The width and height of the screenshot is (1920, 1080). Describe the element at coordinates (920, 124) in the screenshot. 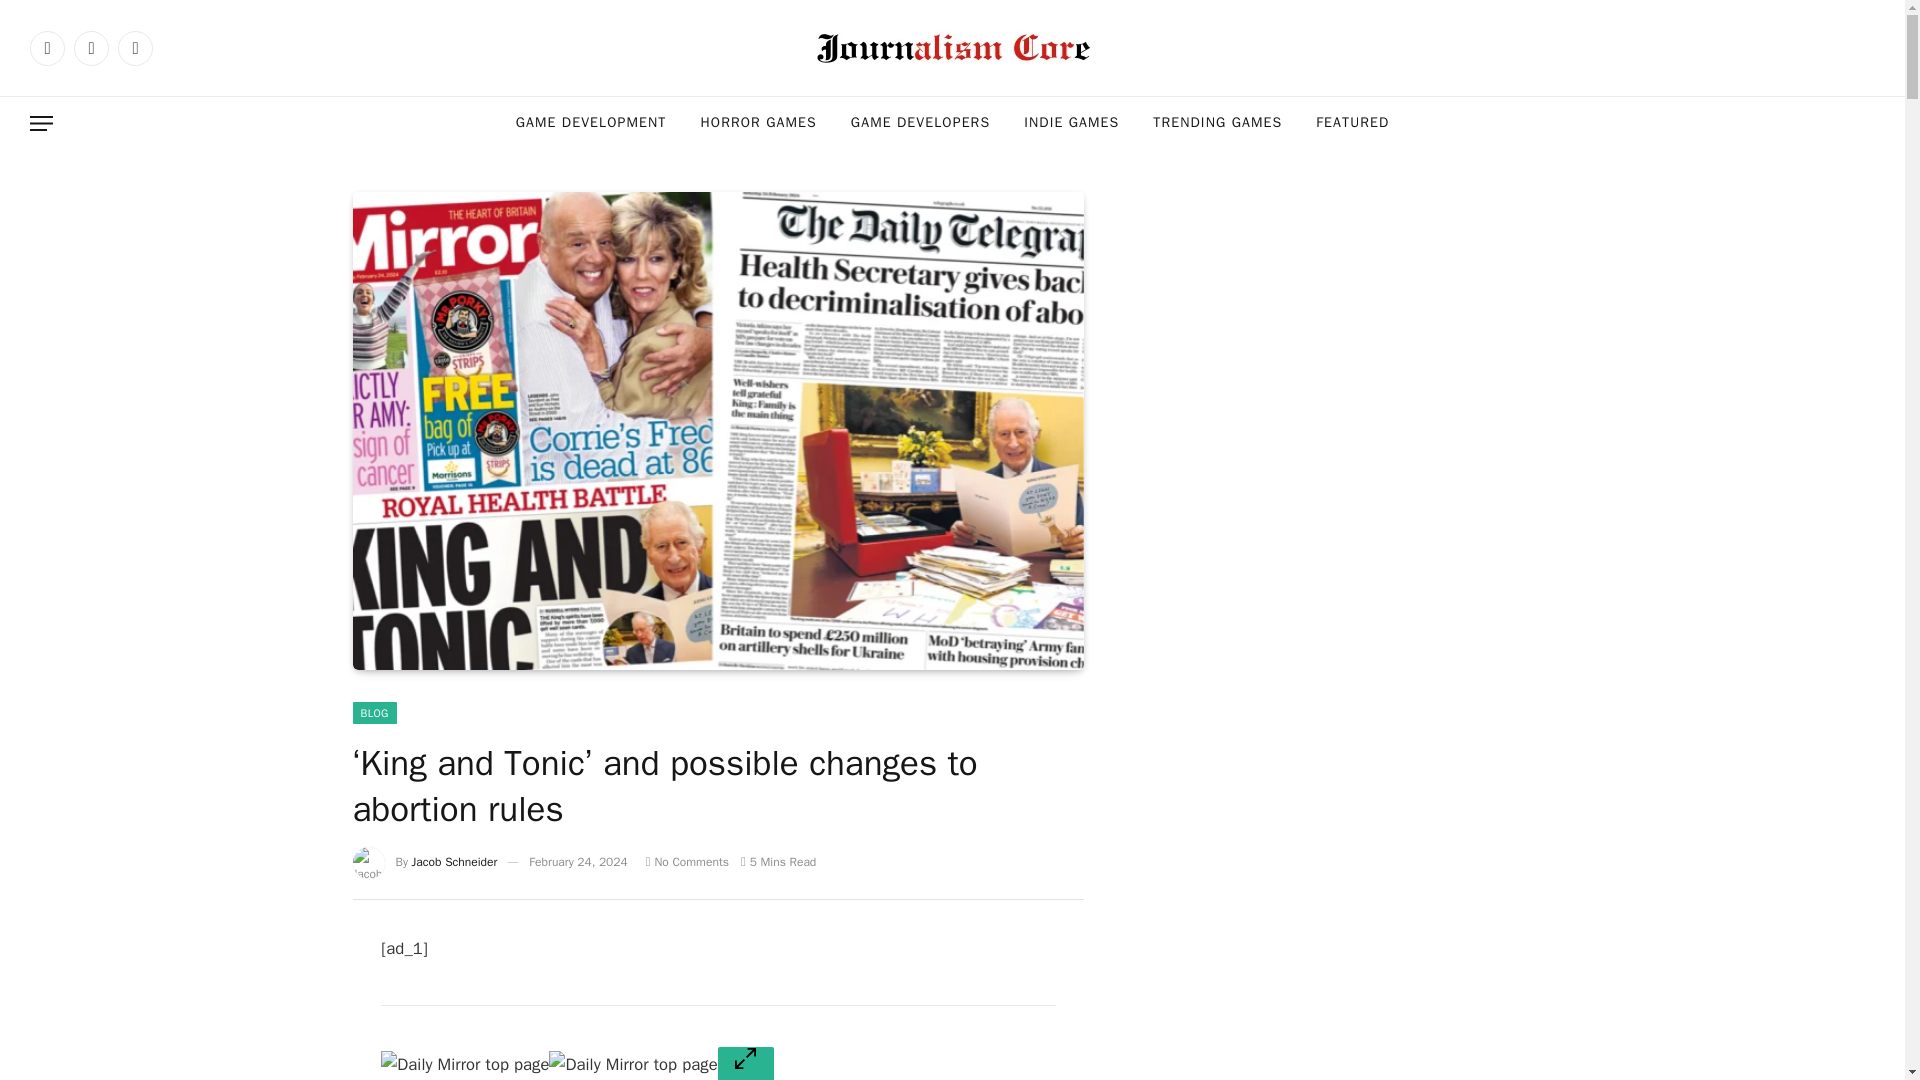

I see `GAME DEVELOPERS` at that location.